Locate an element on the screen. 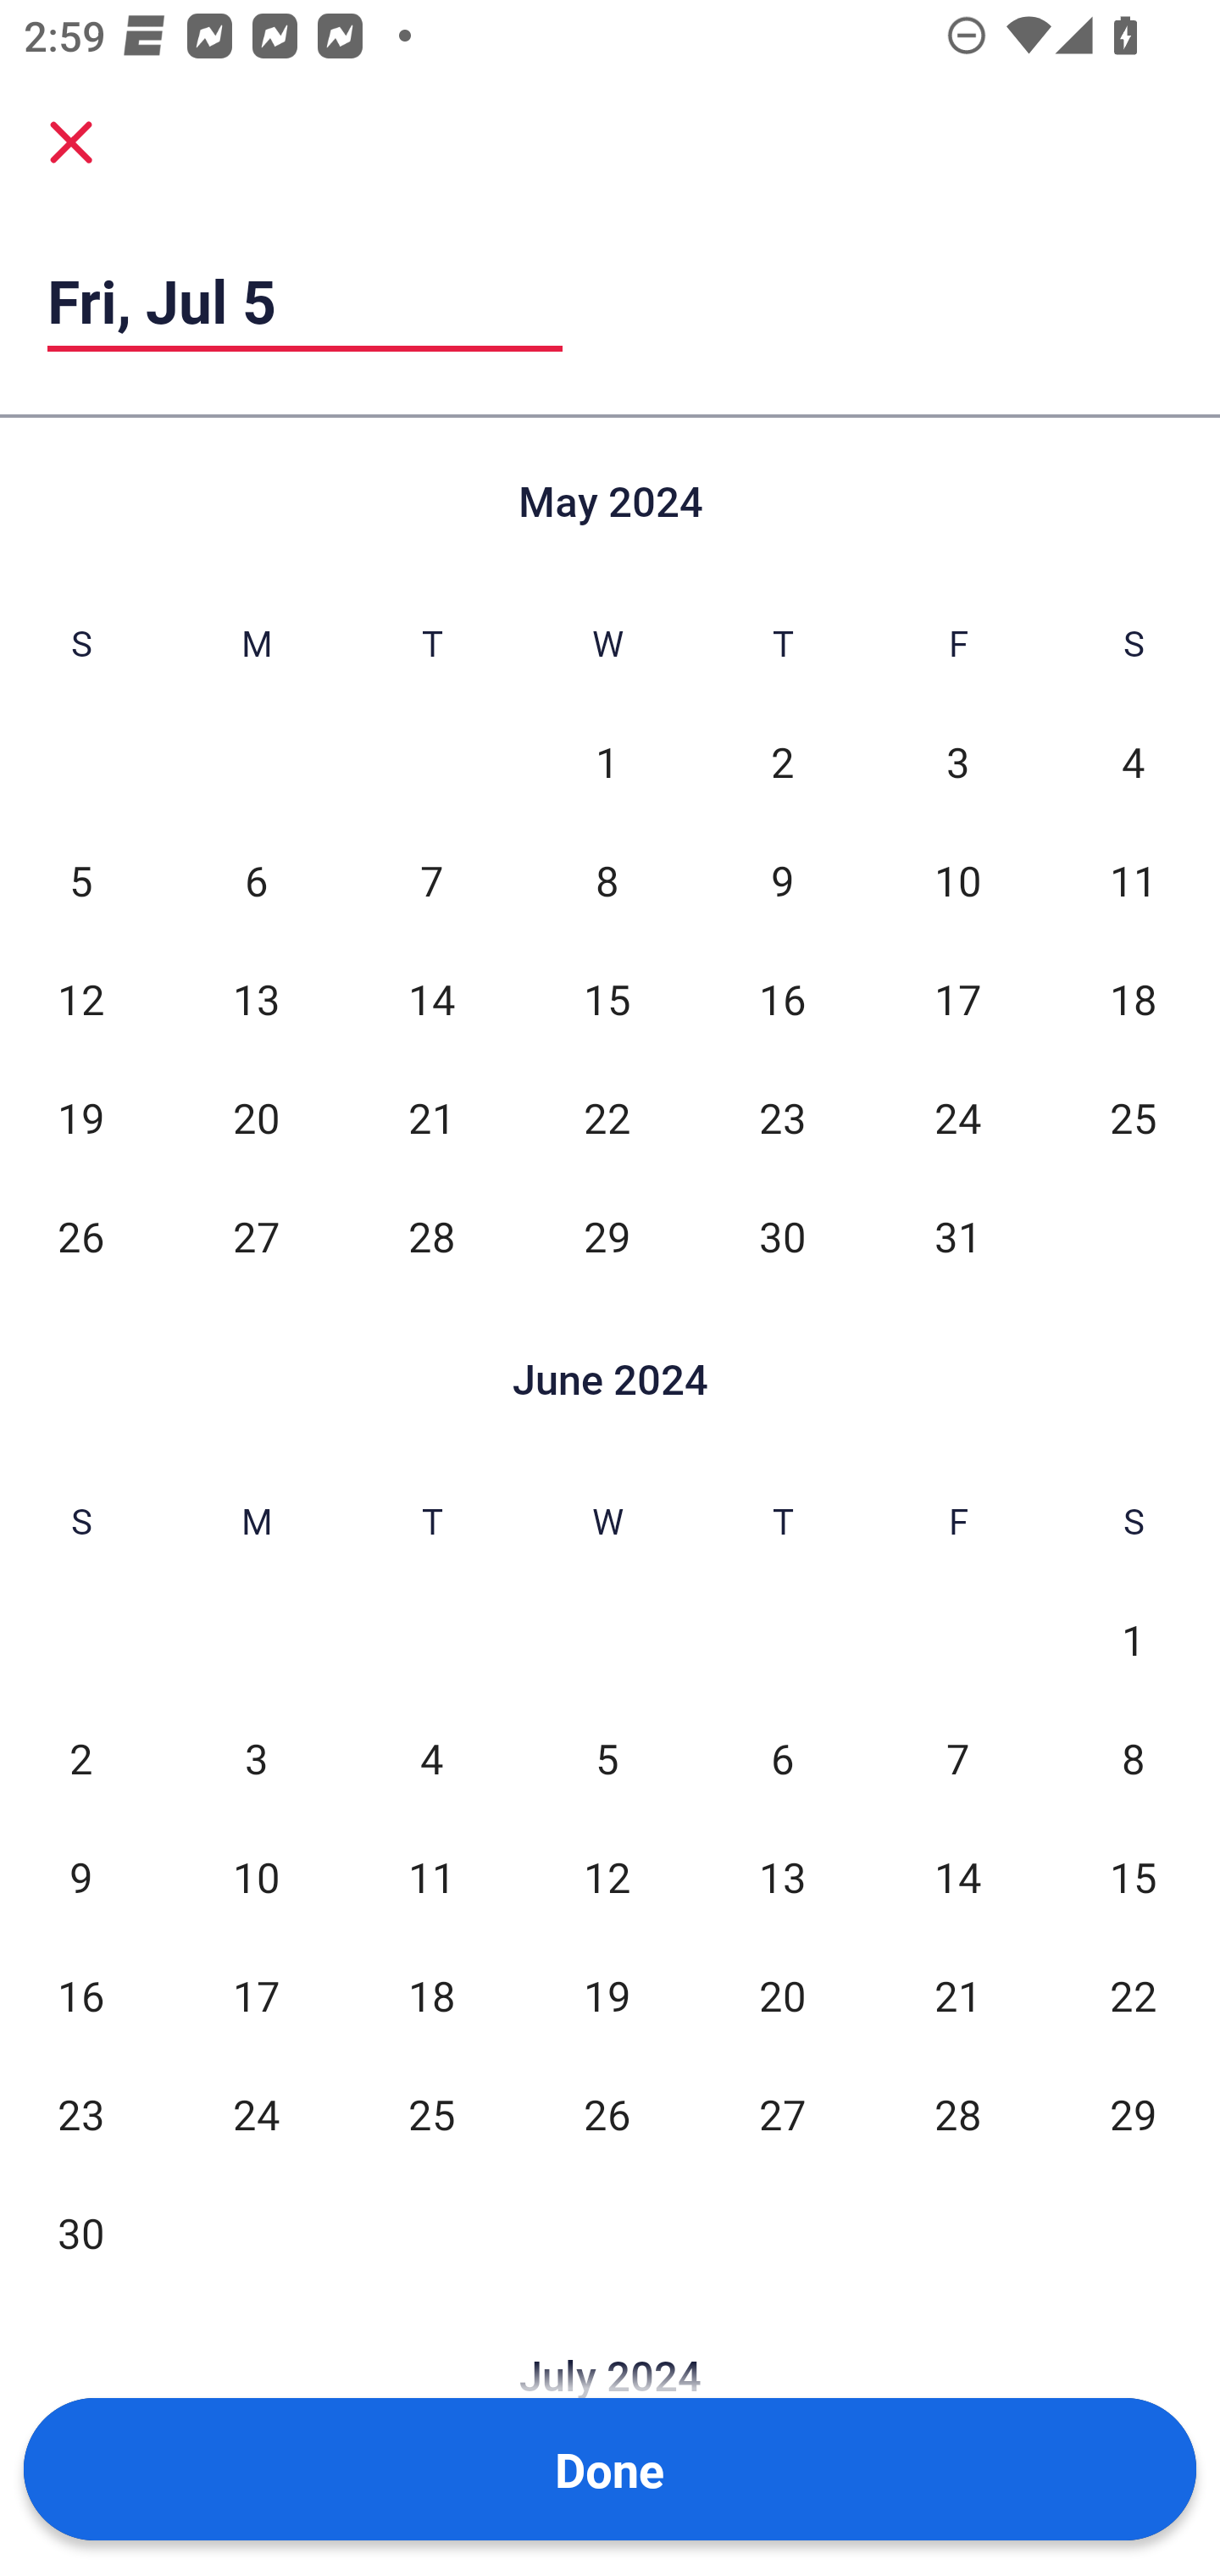  23 Thu, May 23, Not Selected is located at coordinates (782, 1118).